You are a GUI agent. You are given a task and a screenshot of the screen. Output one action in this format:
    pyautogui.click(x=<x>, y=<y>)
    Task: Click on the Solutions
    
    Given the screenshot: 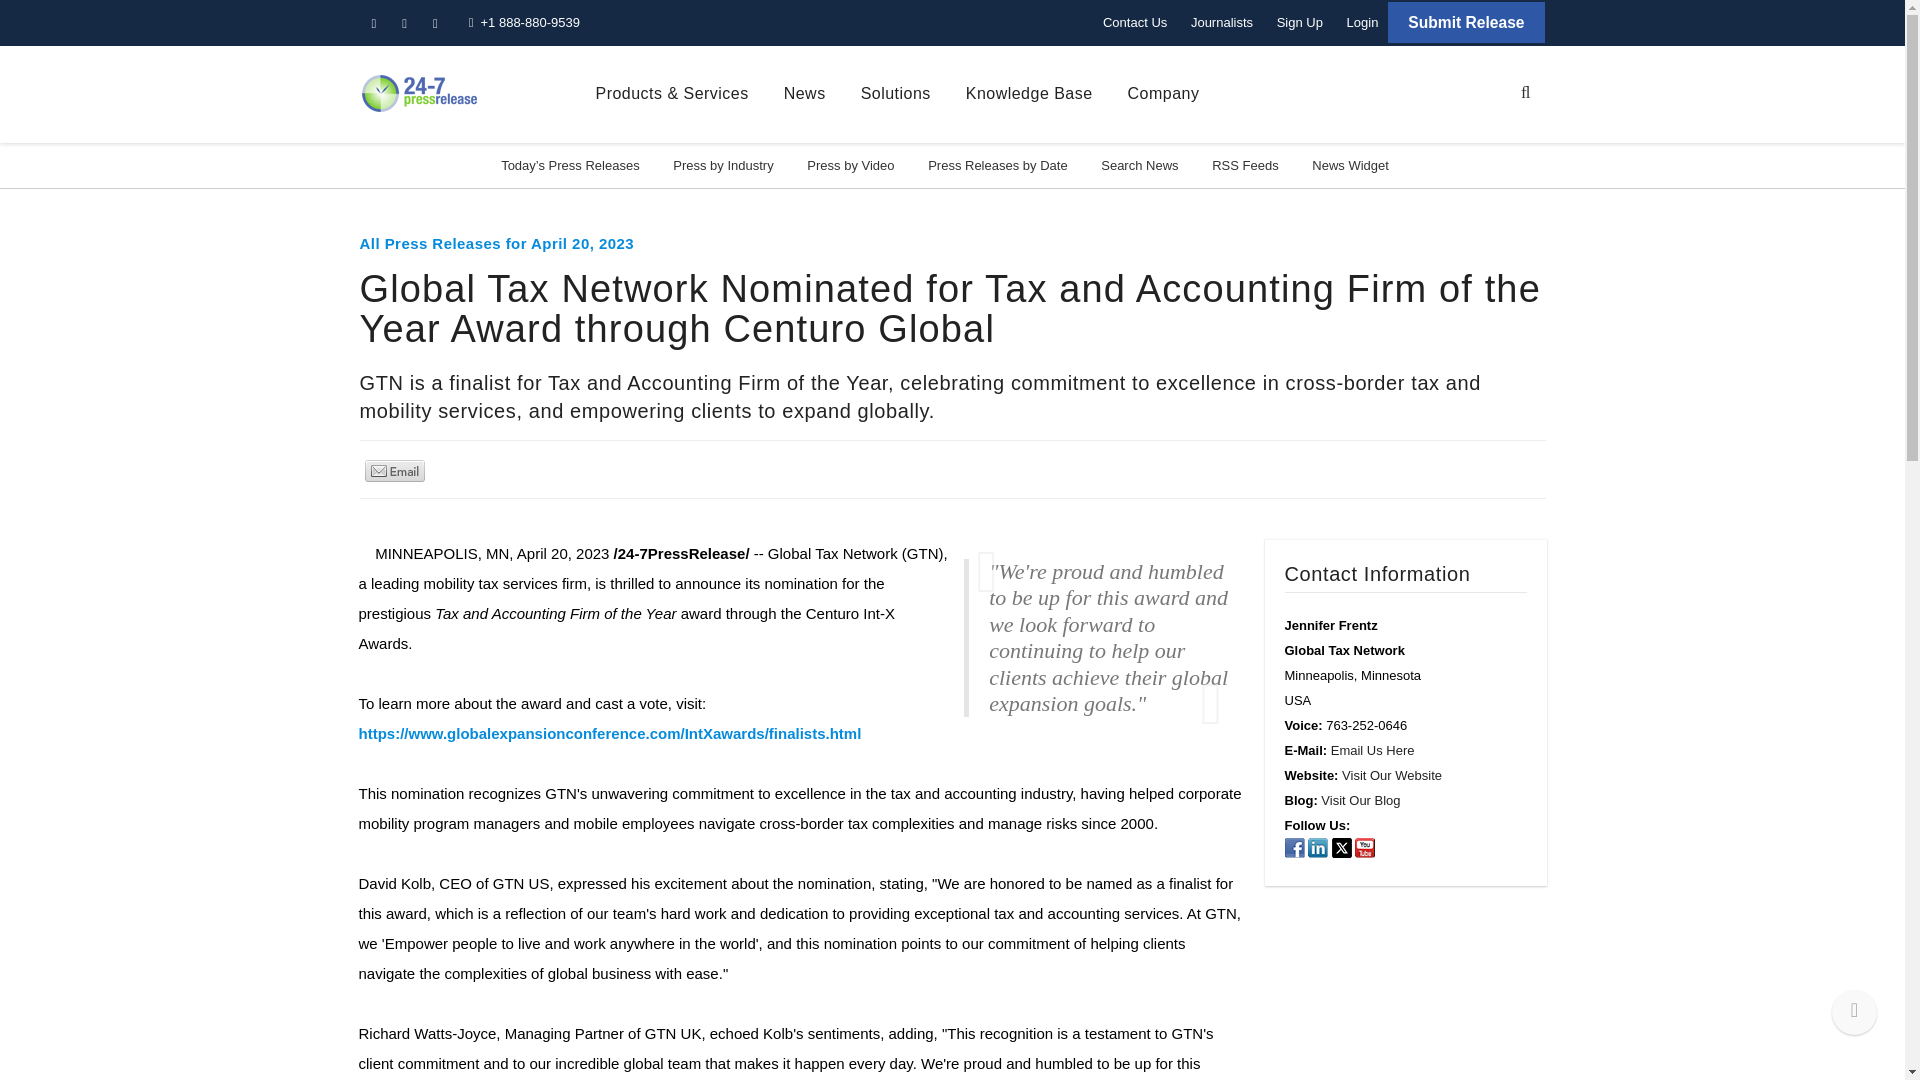 What is the action you would take?
    pyautogui.click(x=896, y=94)
    